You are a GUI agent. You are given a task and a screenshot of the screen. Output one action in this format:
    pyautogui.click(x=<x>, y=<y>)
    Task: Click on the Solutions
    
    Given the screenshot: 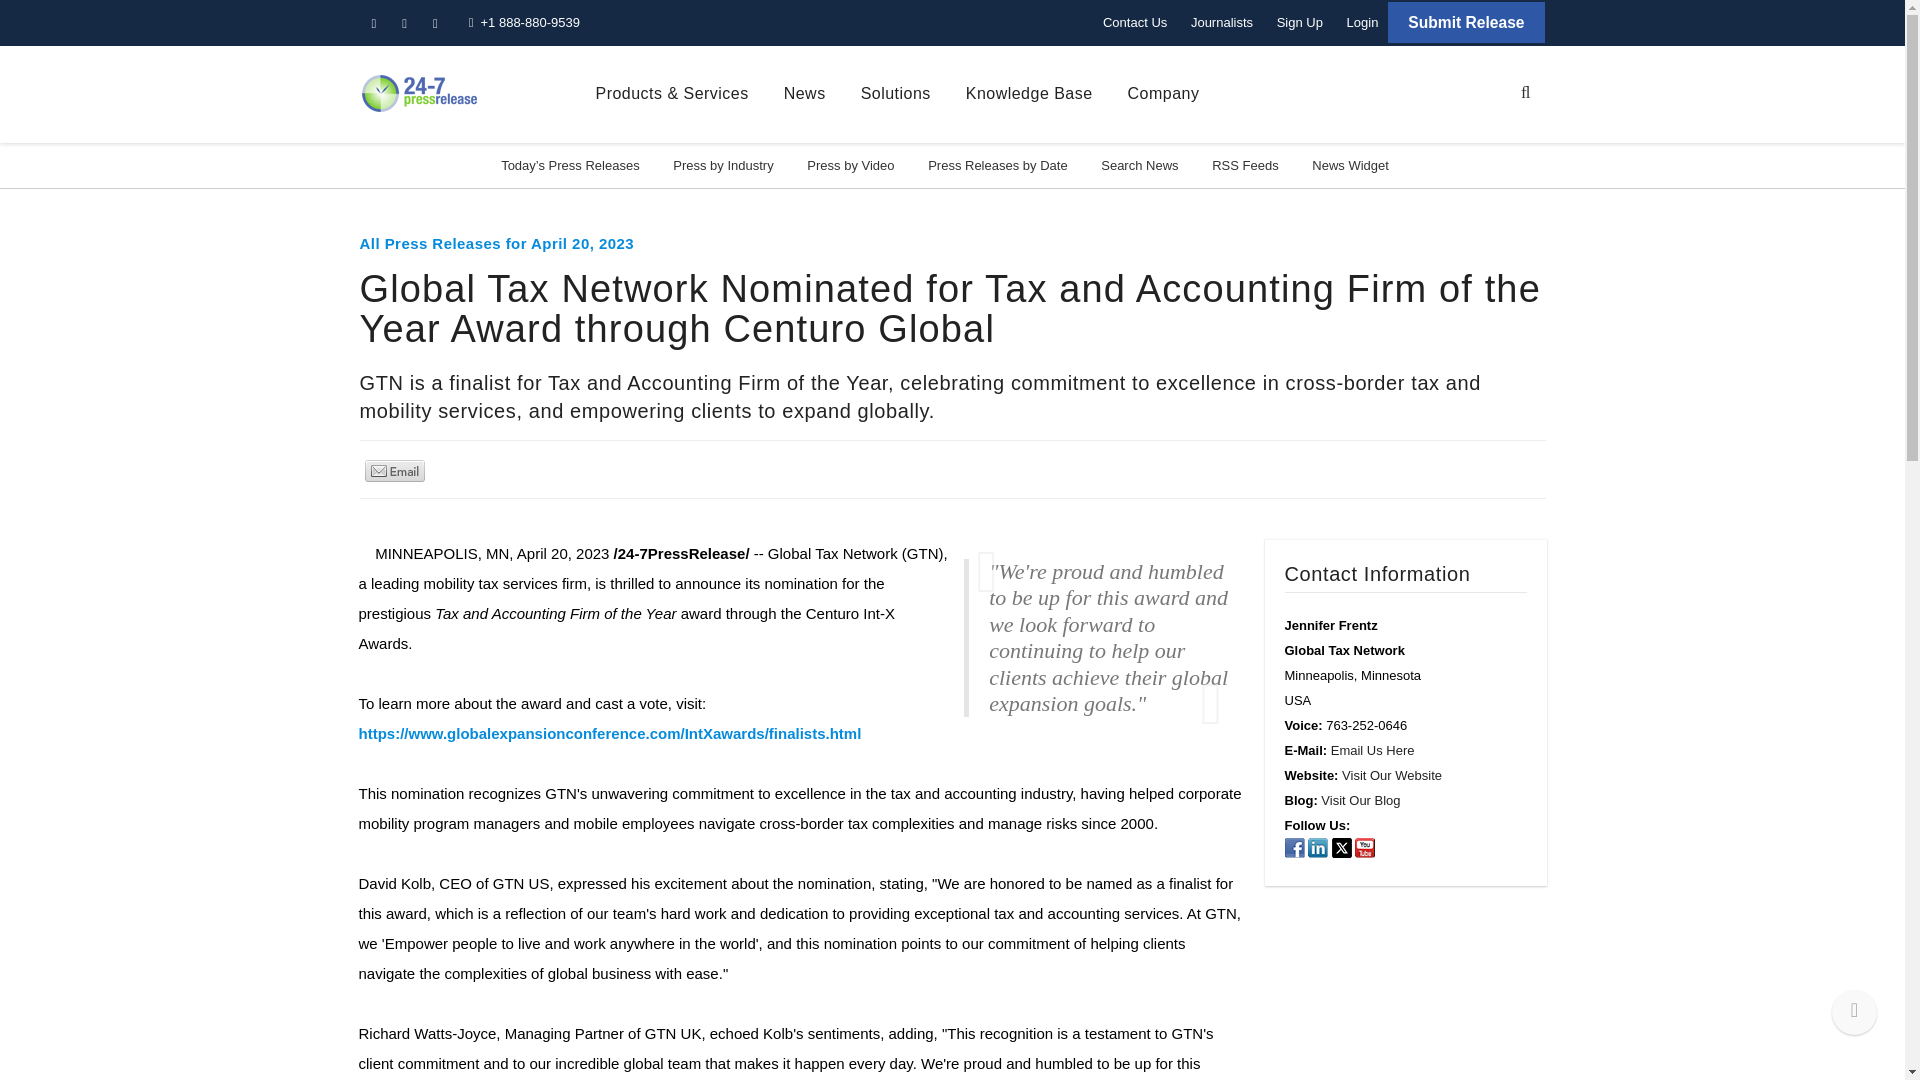 What is the action you would take?
    pyautogui.click(x=896, y=94)
    